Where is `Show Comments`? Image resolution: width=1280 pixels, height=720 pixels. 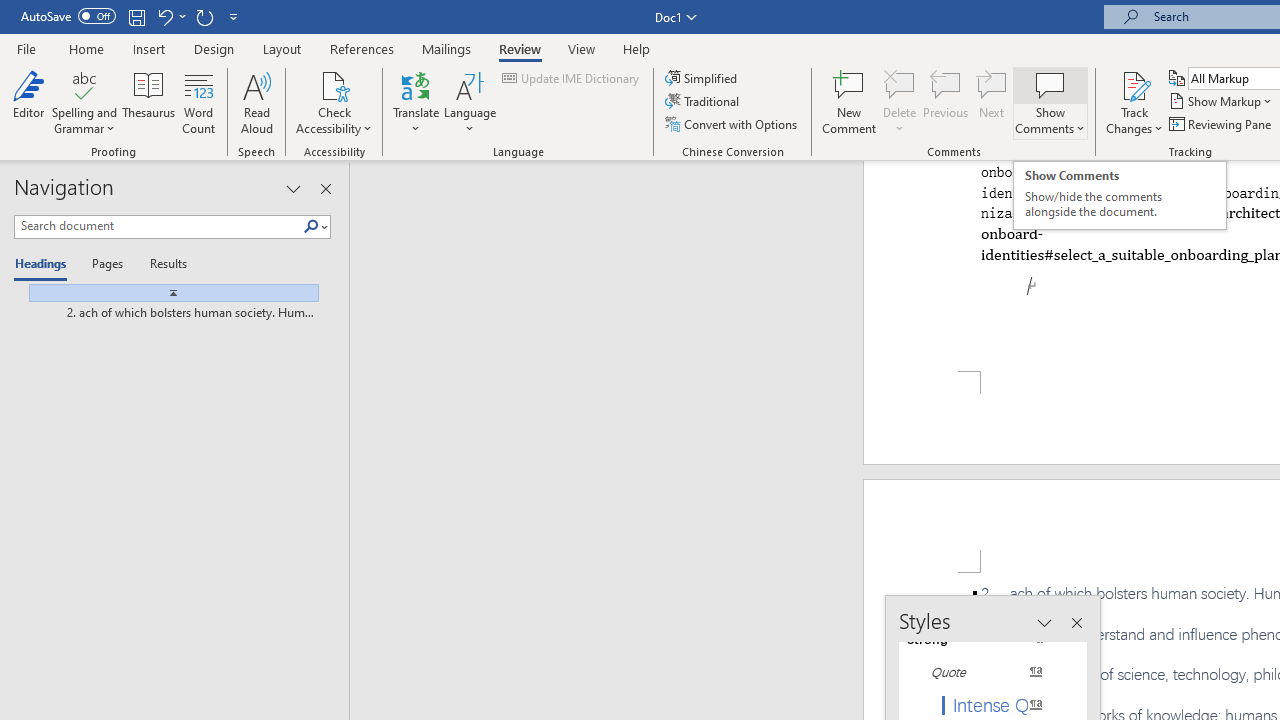
Show Comments is located at coordinates (1050, 84).